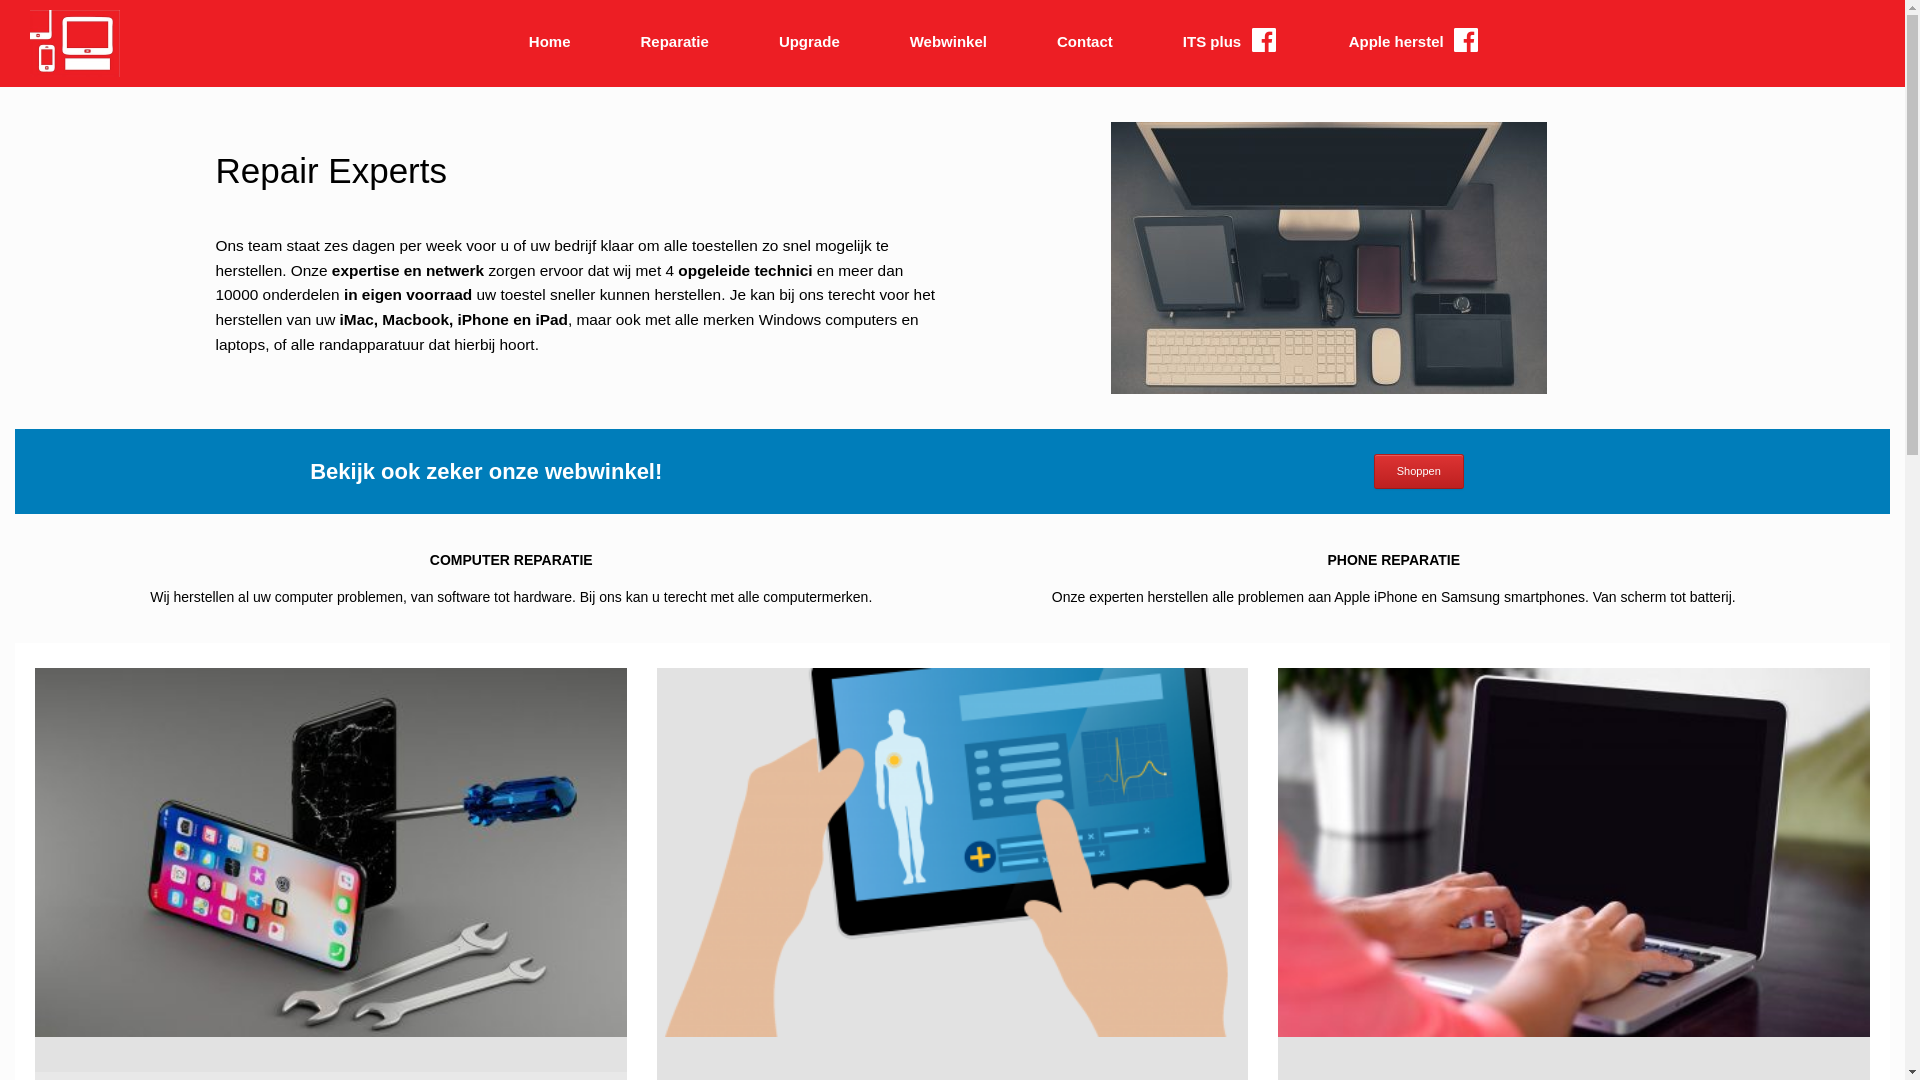 The width and height of the screenshot is (1920, 1080). I want to click on Home, so click(550, 42).